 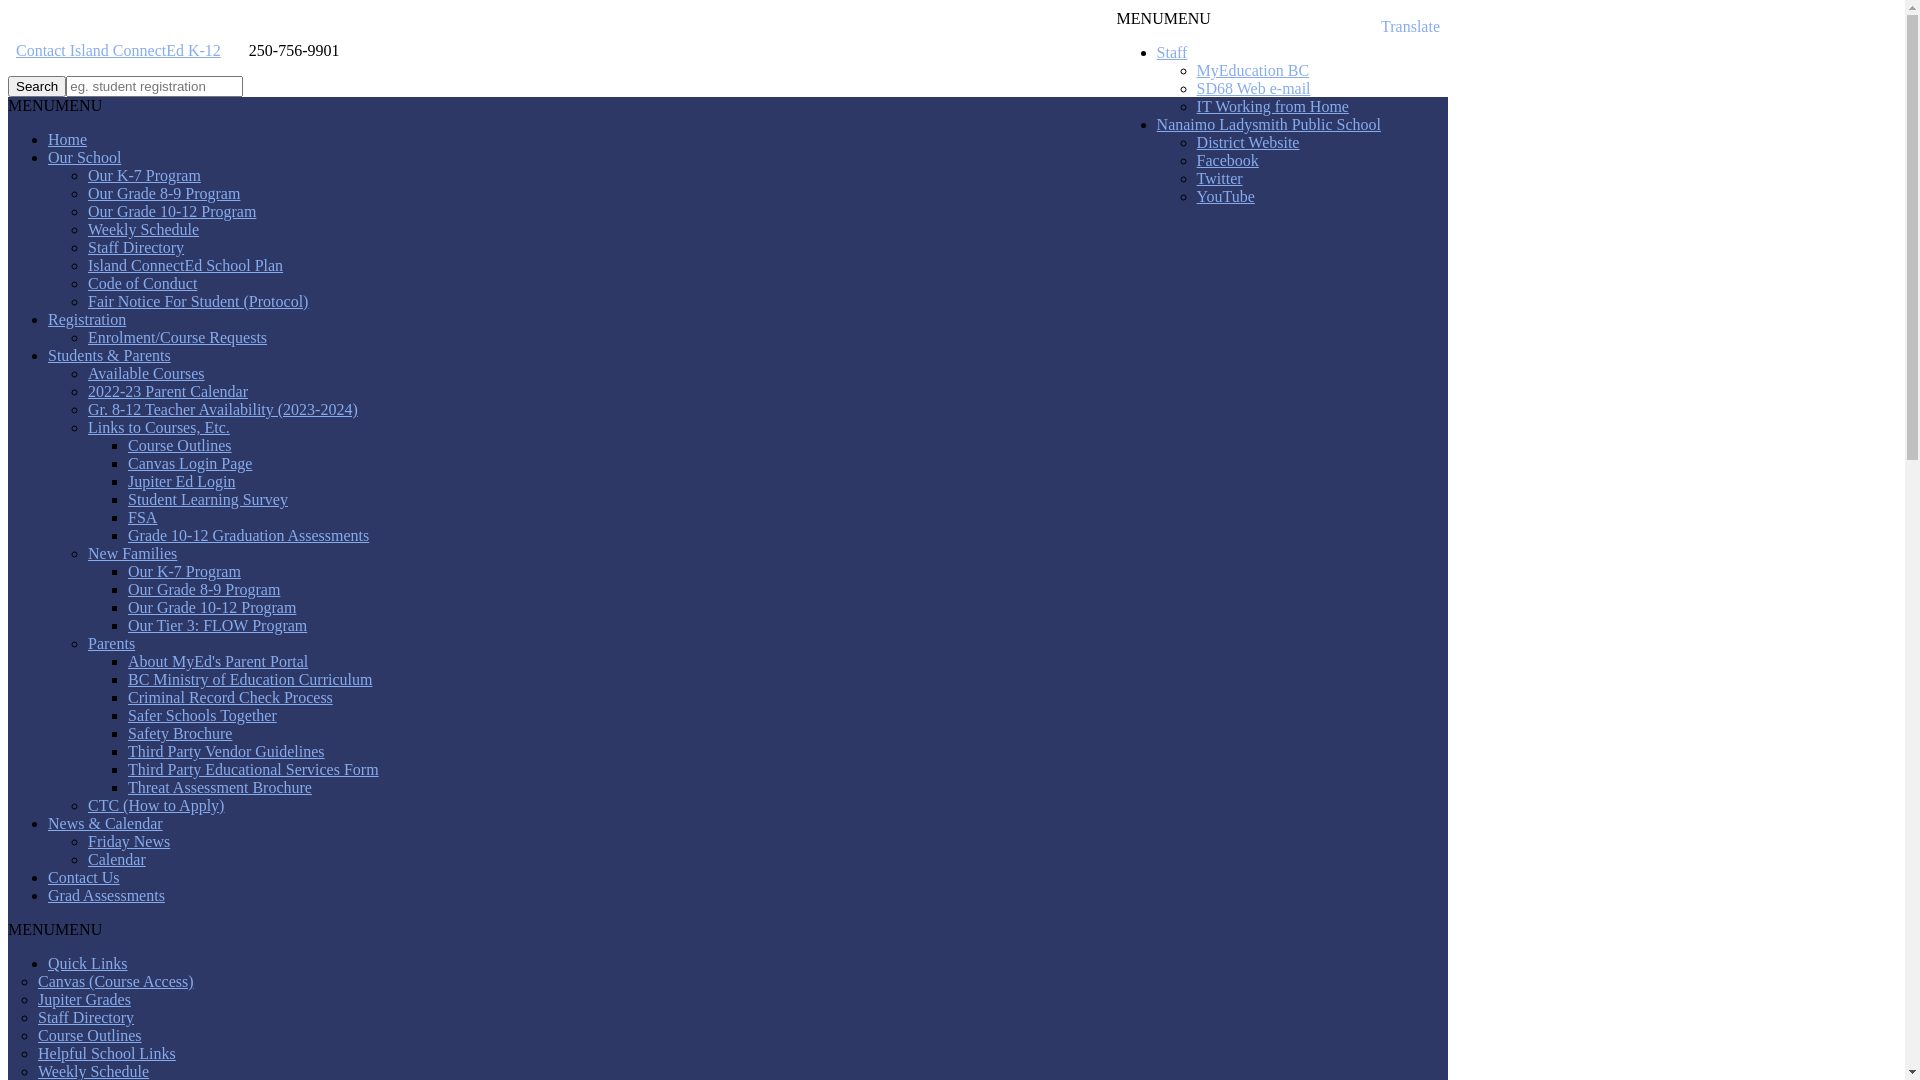 What do you see at coordinates (142, 284) in the screenshot?
I see `Code of Conduct` at bounding box center [142, 284].